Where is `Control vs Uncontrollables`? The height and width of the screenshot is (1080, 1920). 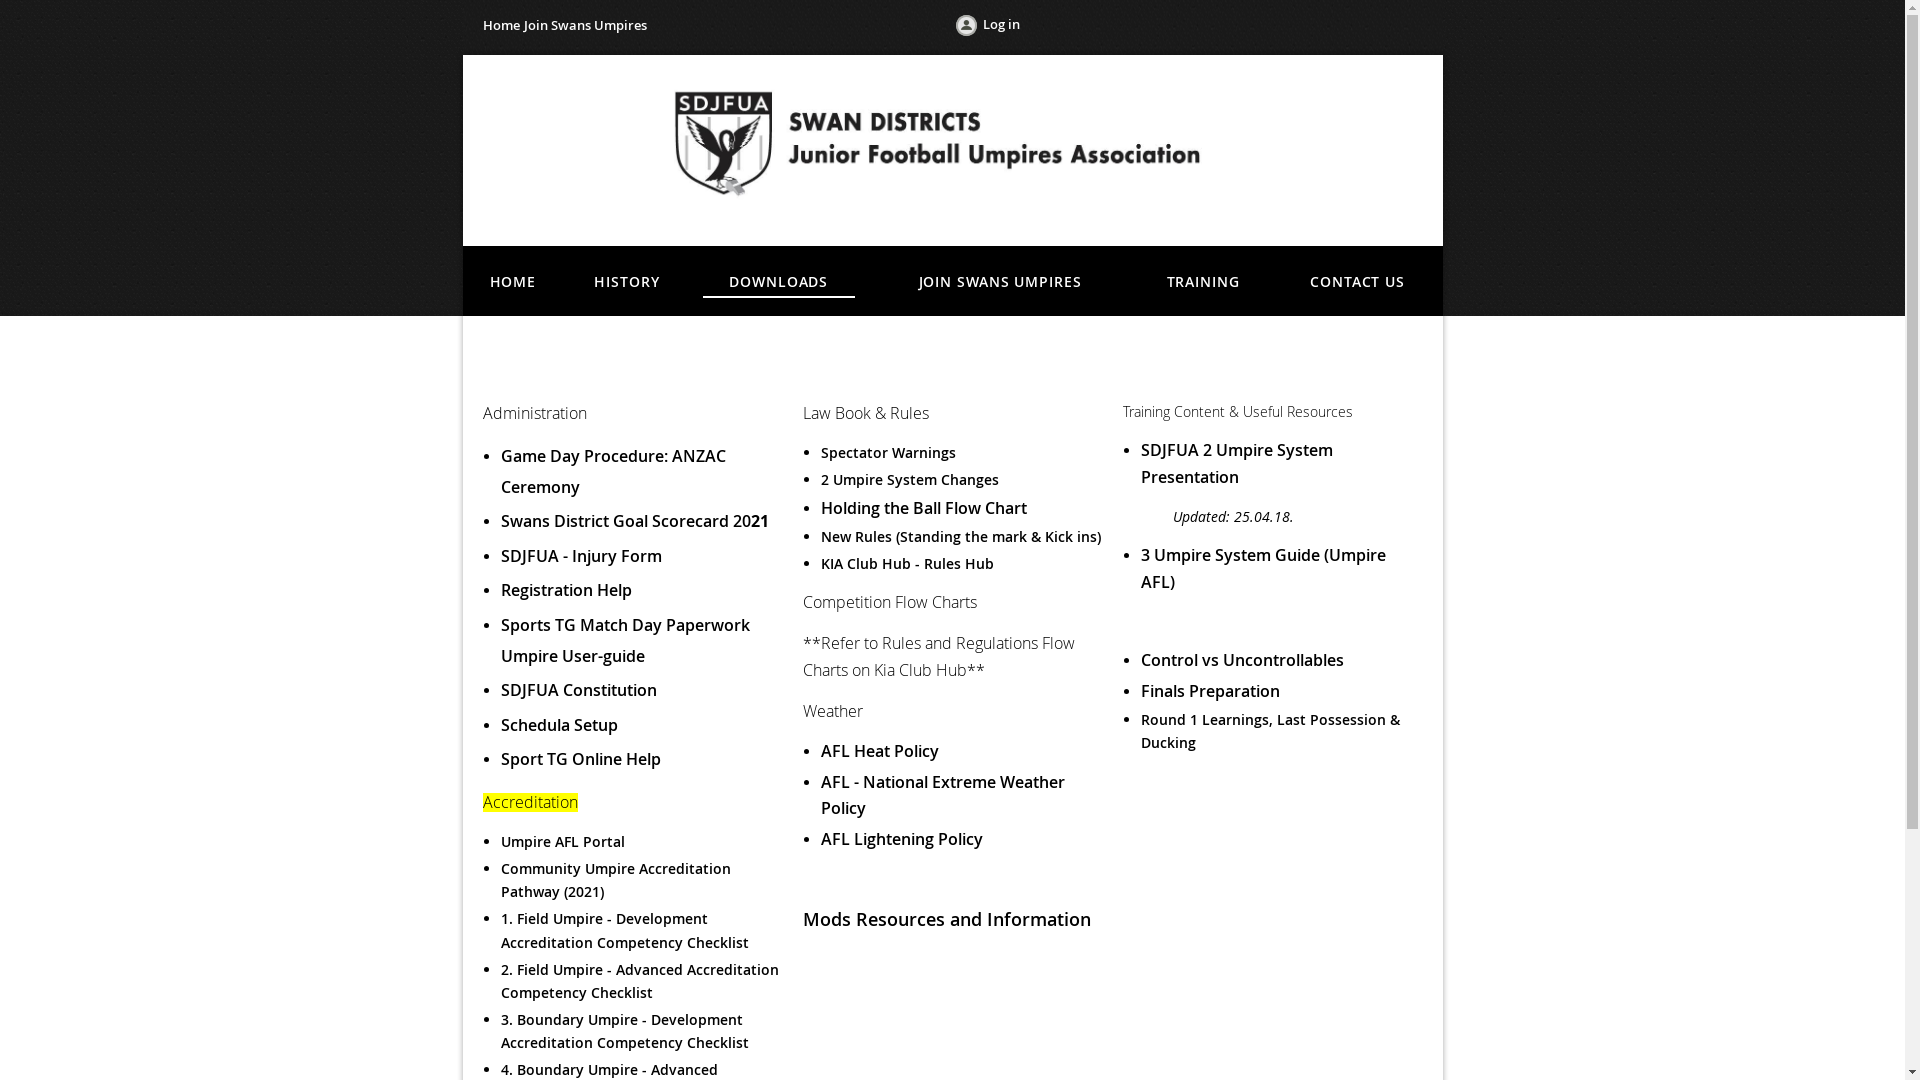 Control vs Uncontrollables is located at coordinates (1242, 660).